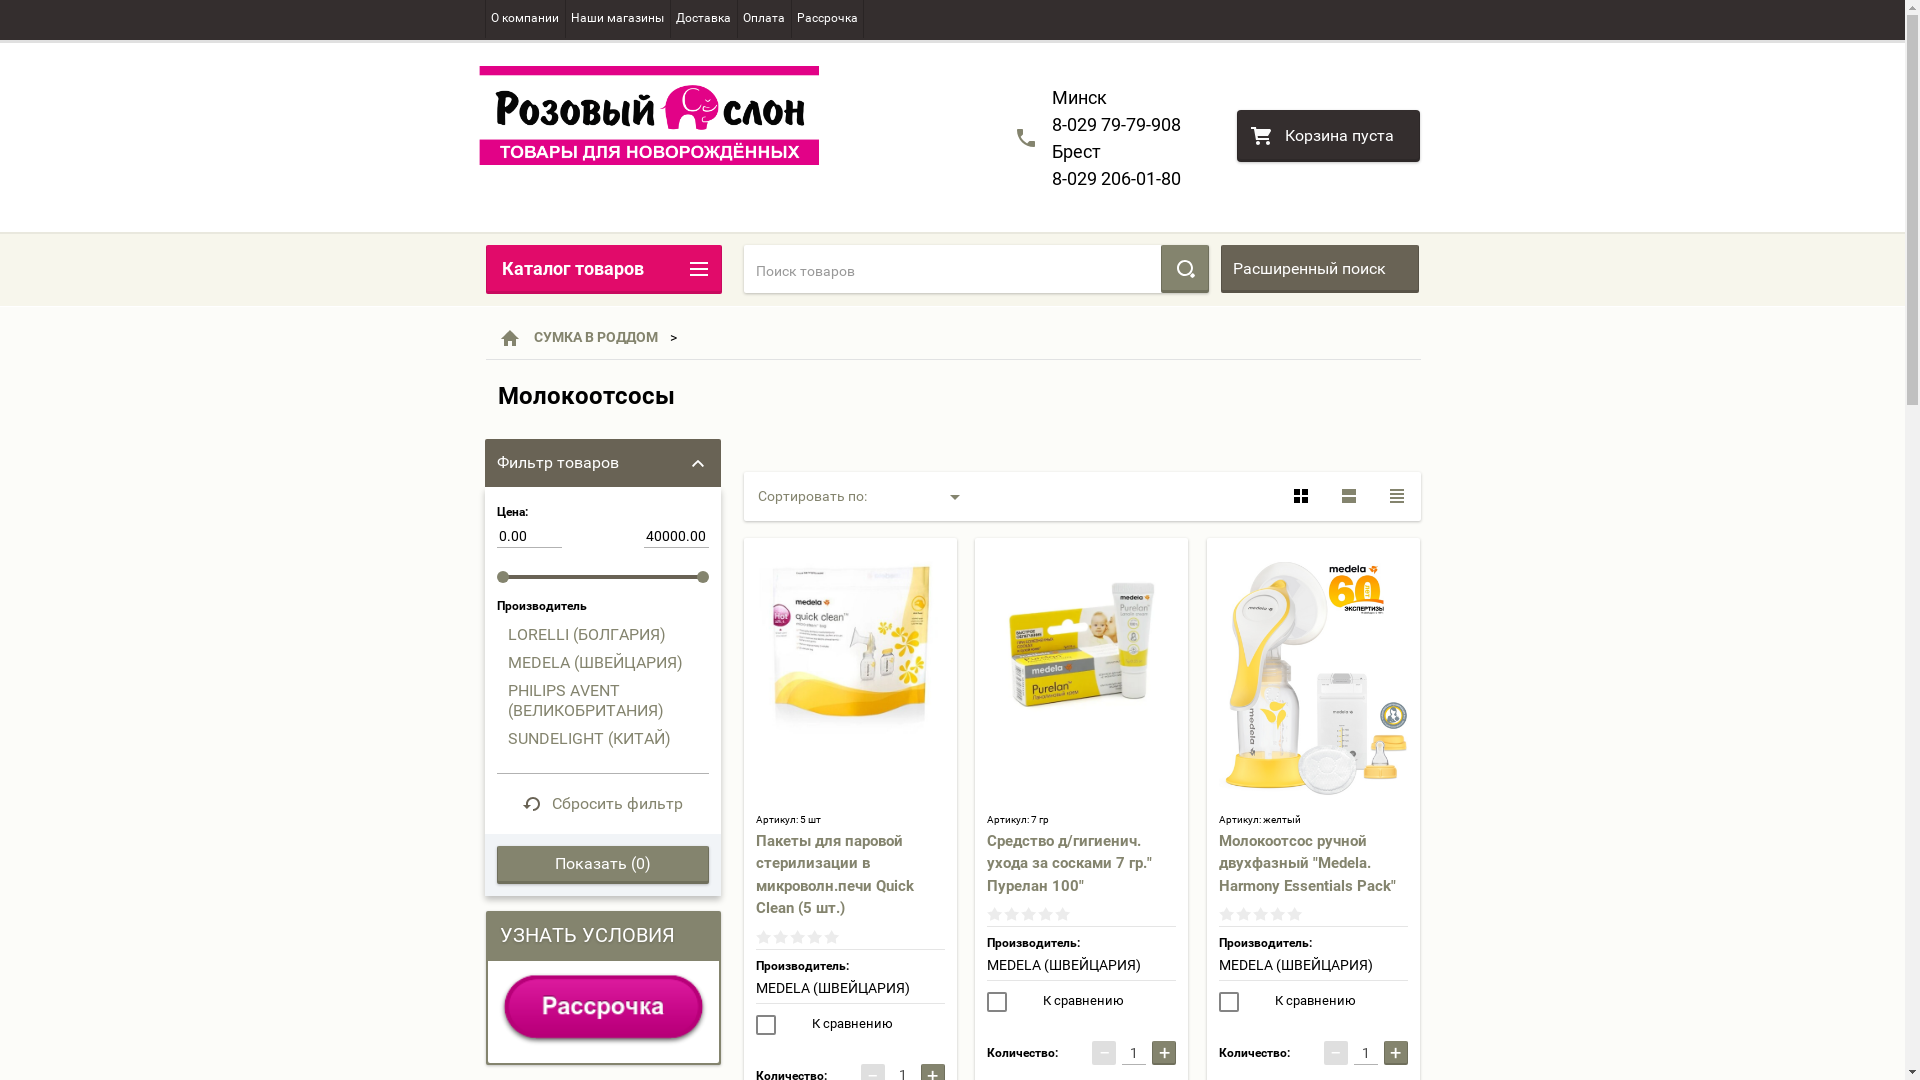 The image size is (1920, 1080). I want to click on 8-029 206-01-80, so click(1116, 178).